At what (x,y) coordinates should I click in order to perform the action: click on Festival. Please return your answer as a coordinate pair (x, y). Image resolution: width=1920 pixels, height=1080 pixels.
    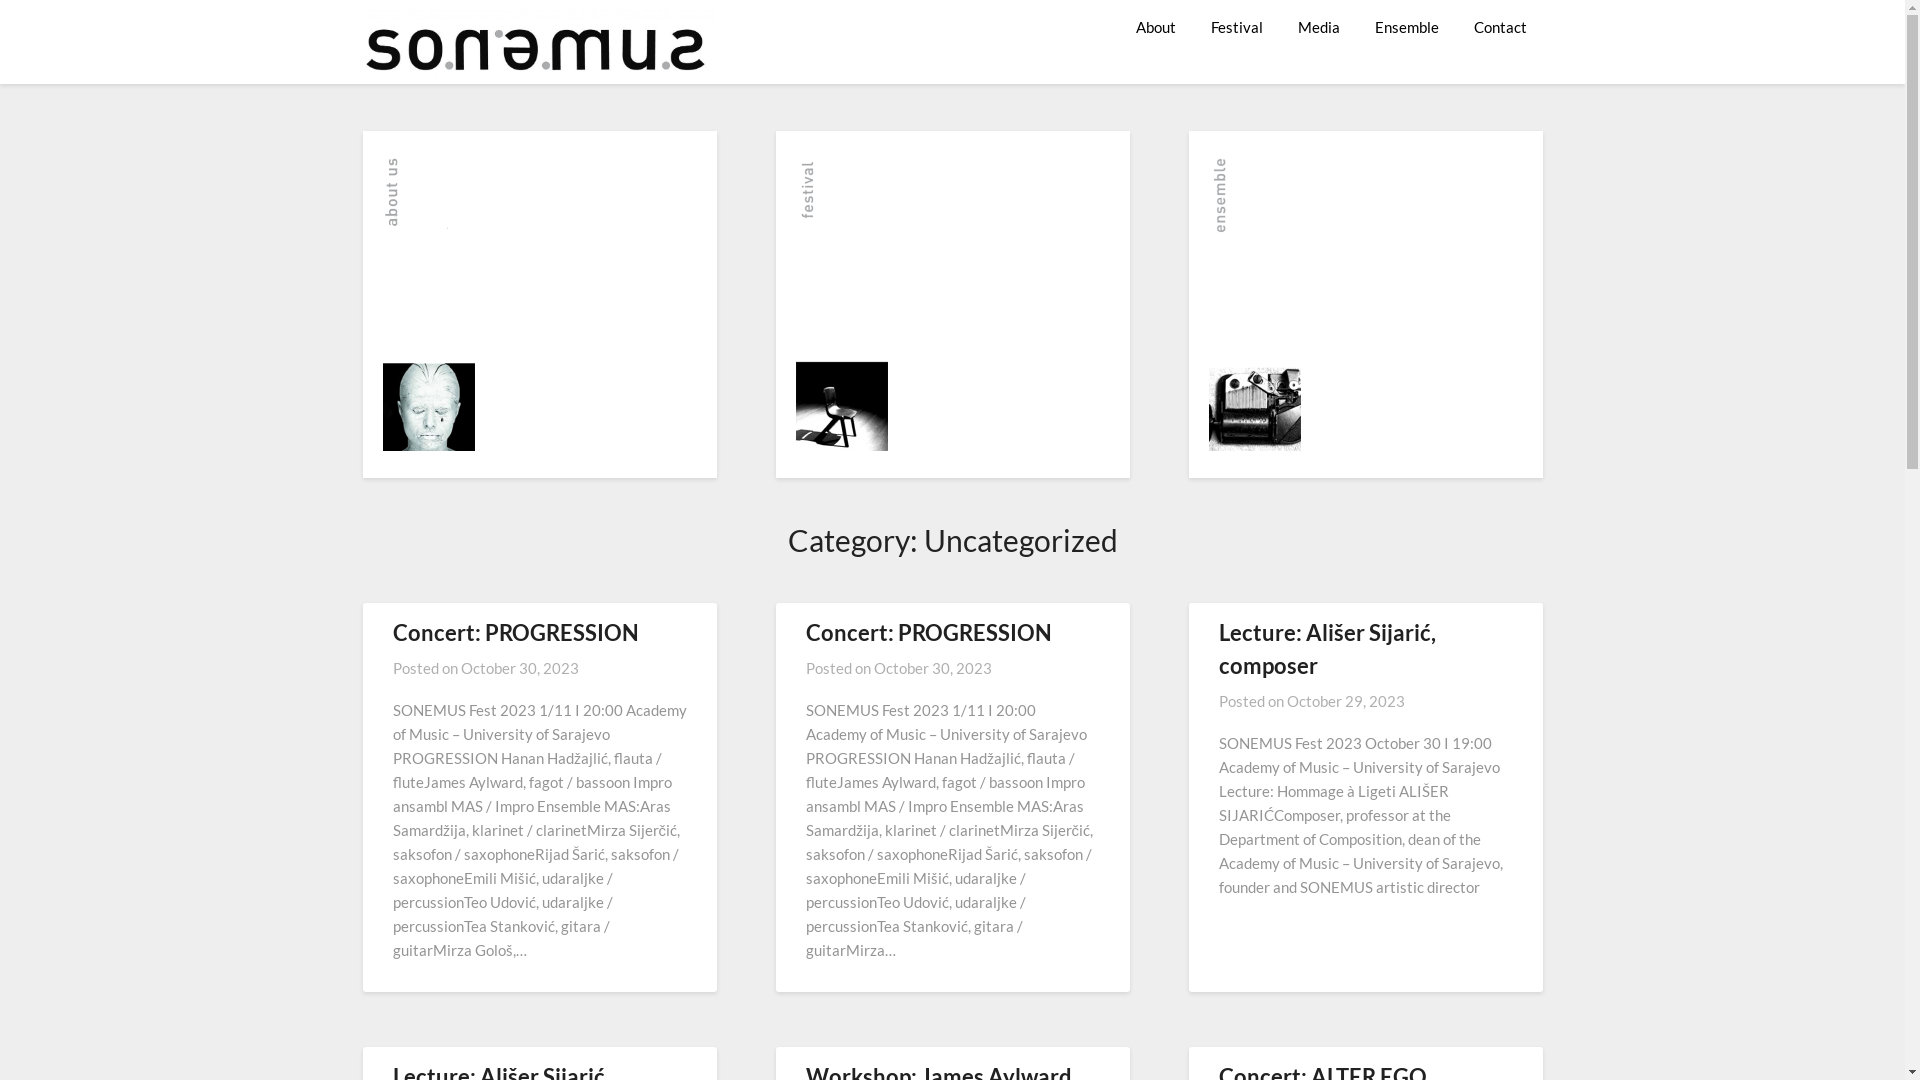
    Looking at the image, I should click on (1236, 27).